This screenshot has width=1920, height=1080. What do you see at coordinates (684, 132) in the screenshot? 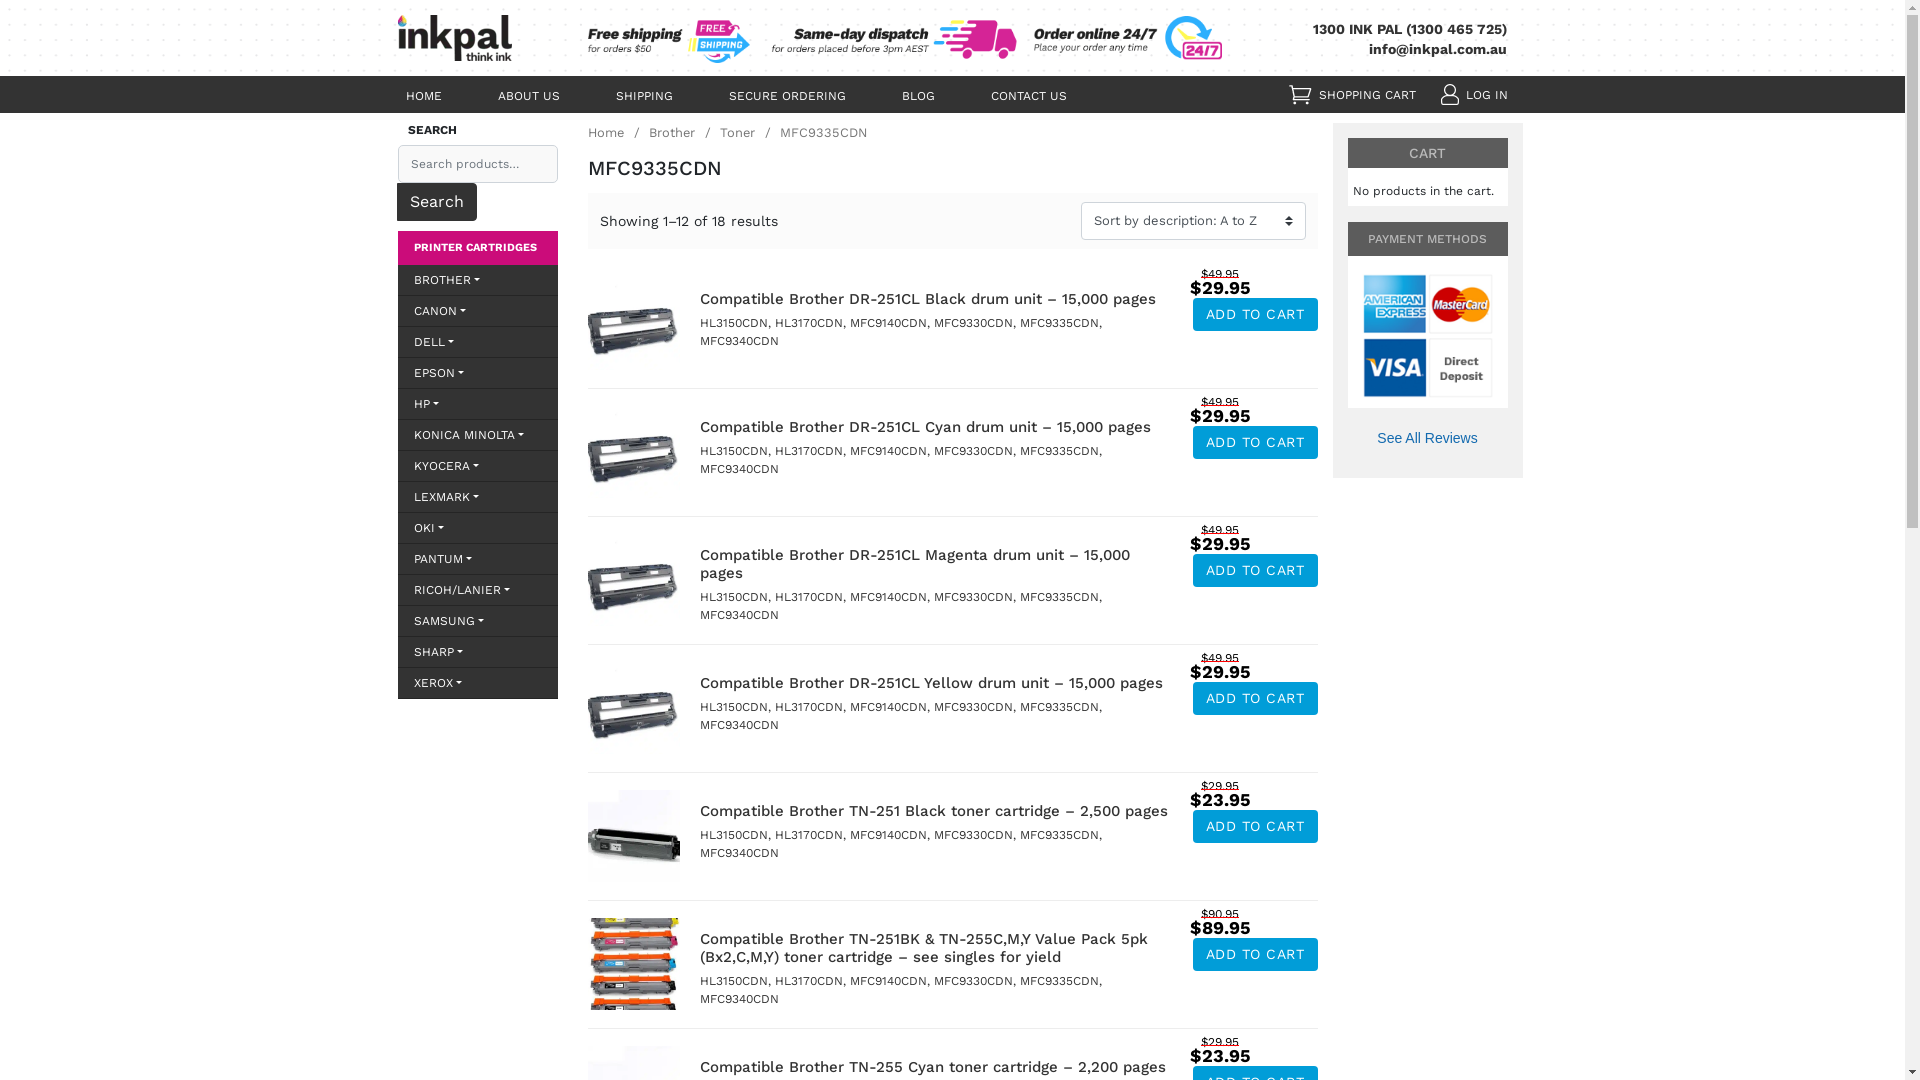
I see `Brother` at bounding box center [684, 132].